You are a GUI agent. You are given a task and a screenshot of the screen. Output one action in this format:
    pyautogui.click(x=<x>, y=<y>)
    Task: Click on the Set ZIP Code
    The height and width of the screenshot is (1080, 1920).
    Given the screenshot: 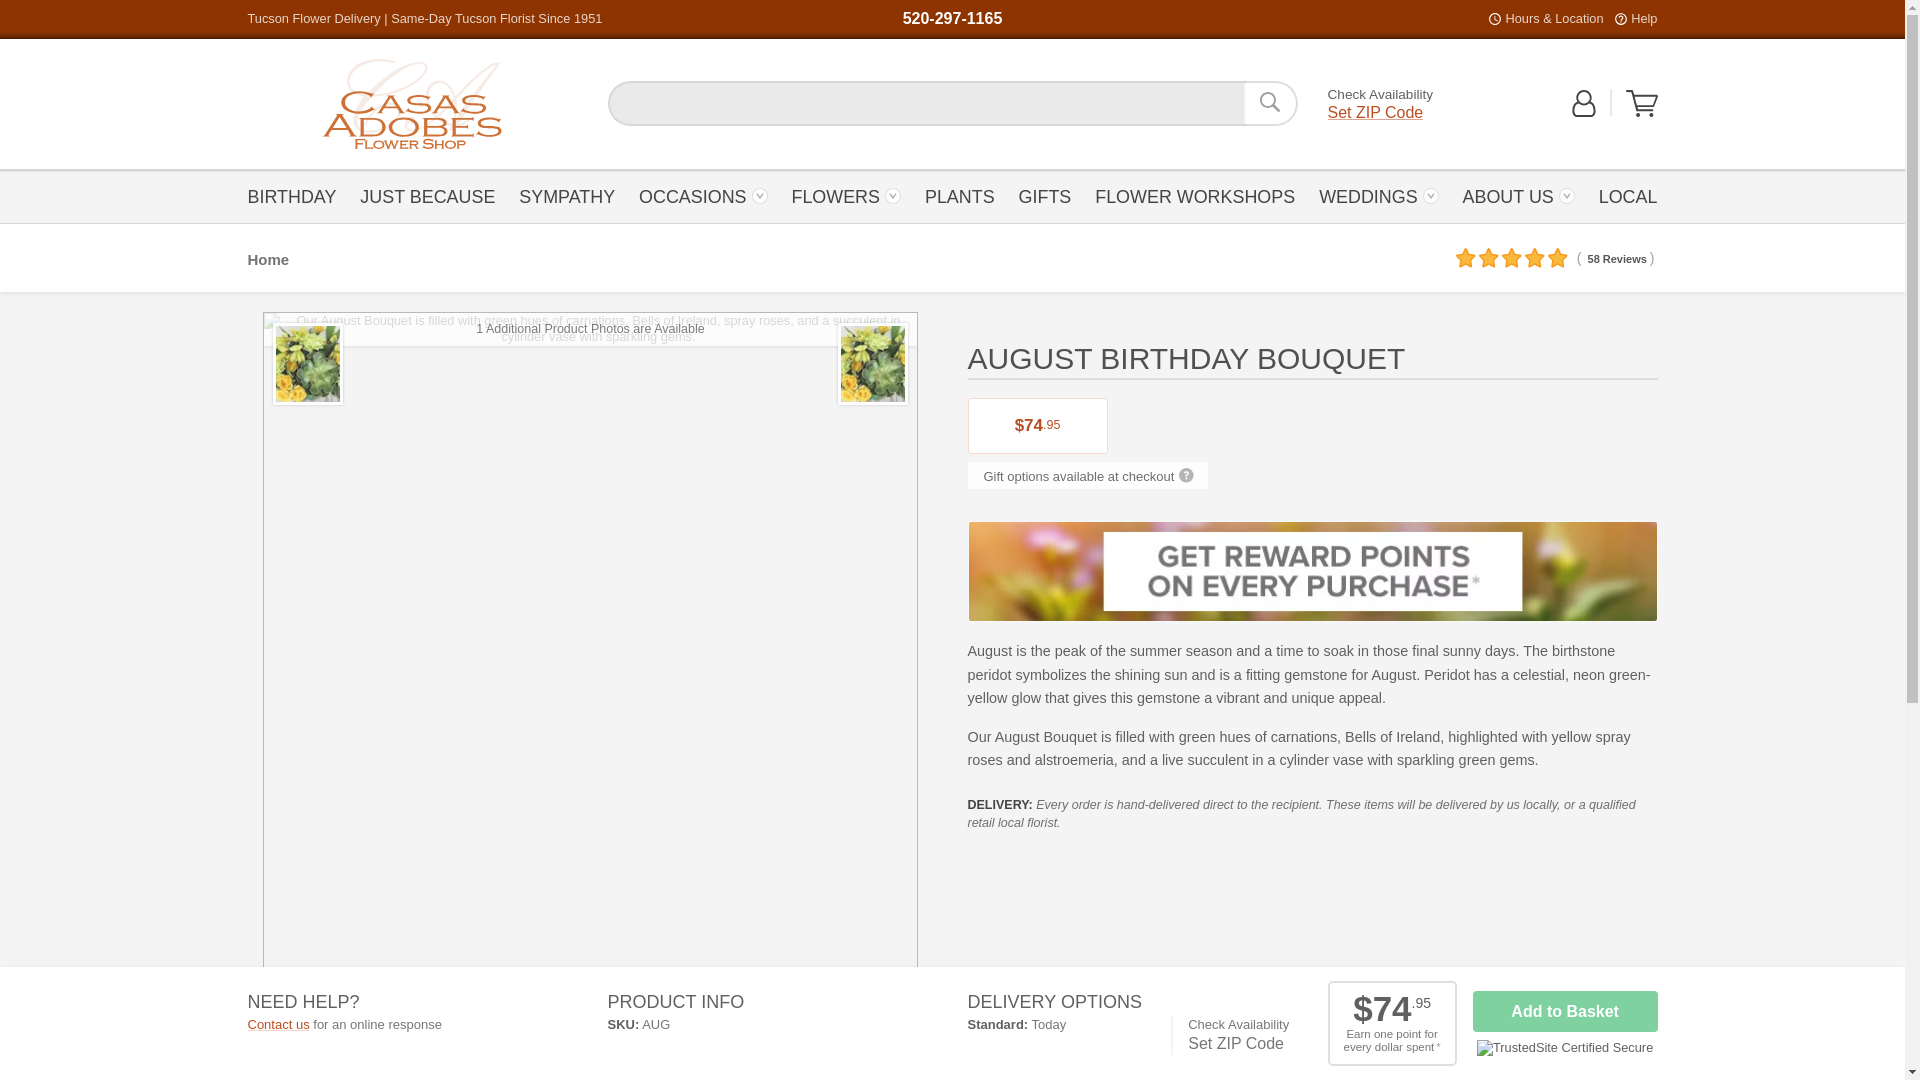 What is the action you would take?
    pyautogui.click(x=1376, y=112)
    